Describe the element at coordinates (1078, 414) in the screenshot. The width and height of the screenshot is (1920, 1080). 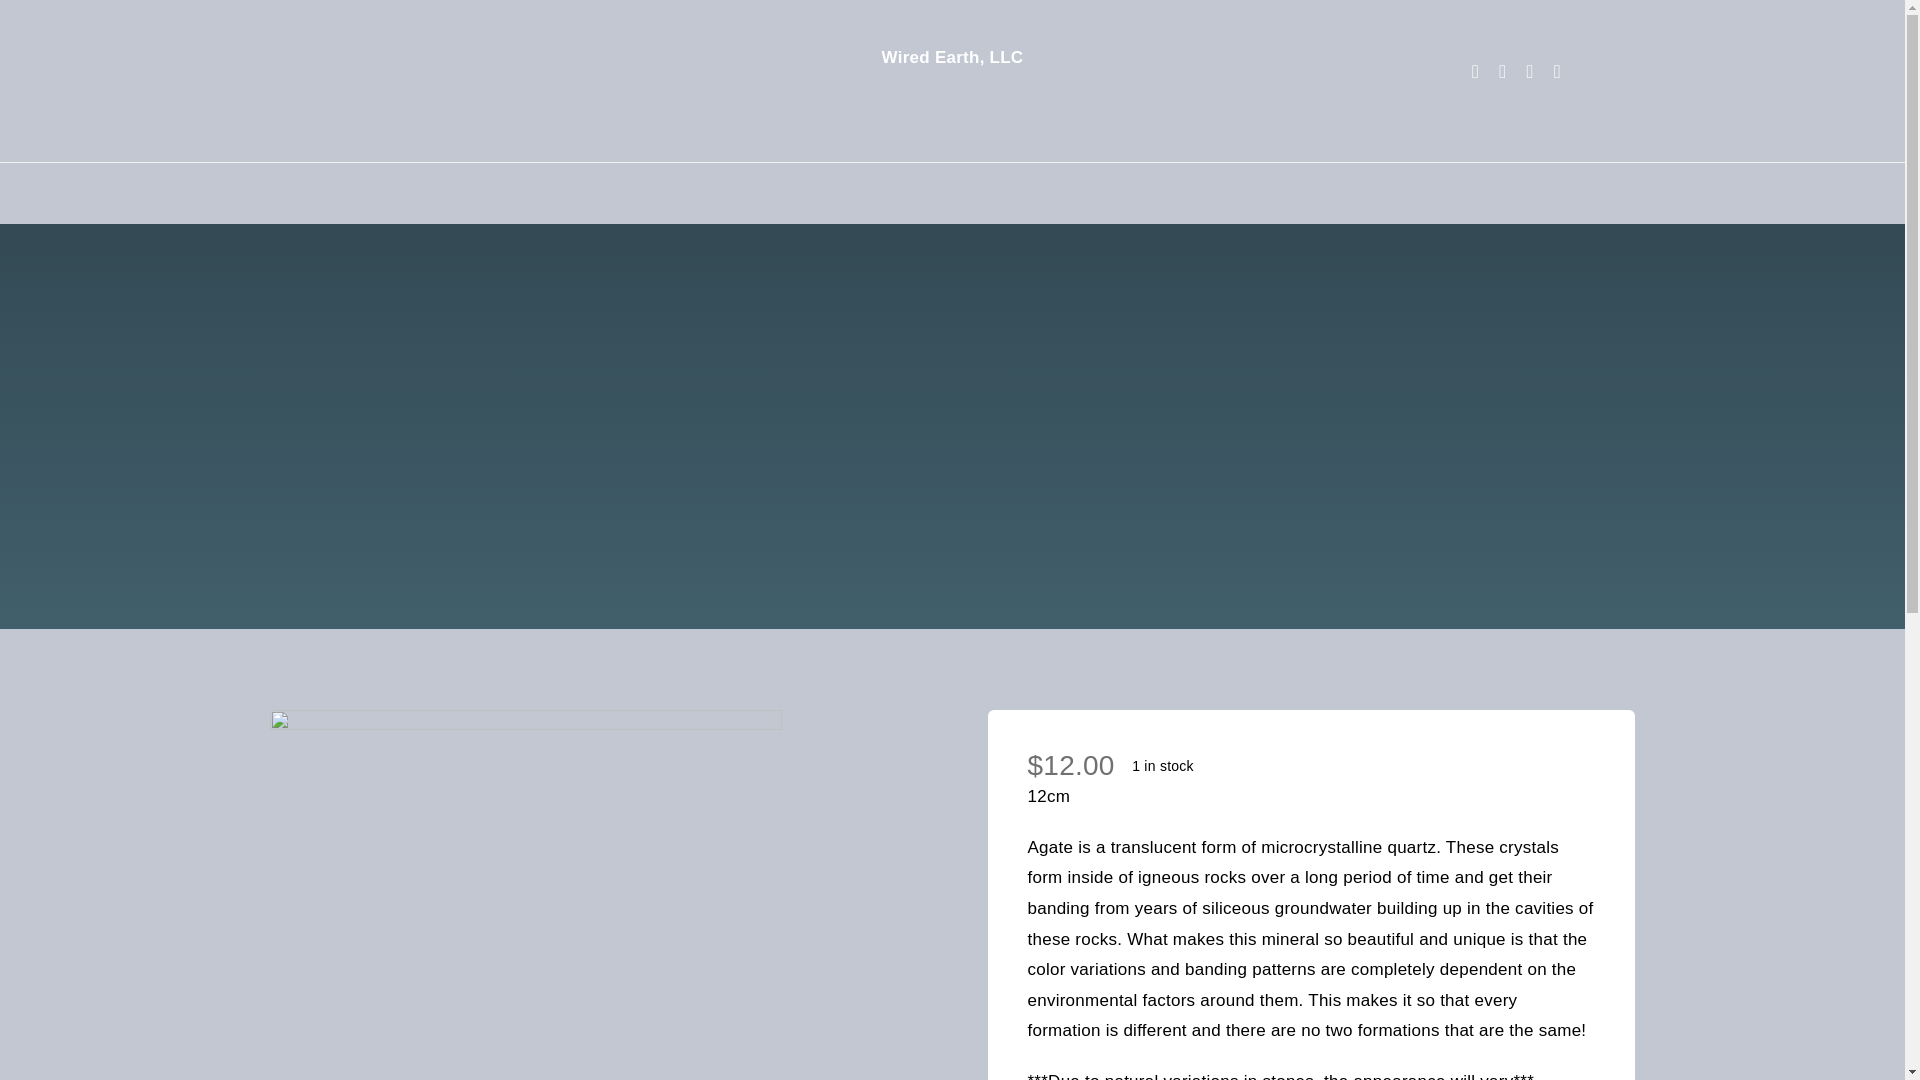
I see `Log In` at that location.